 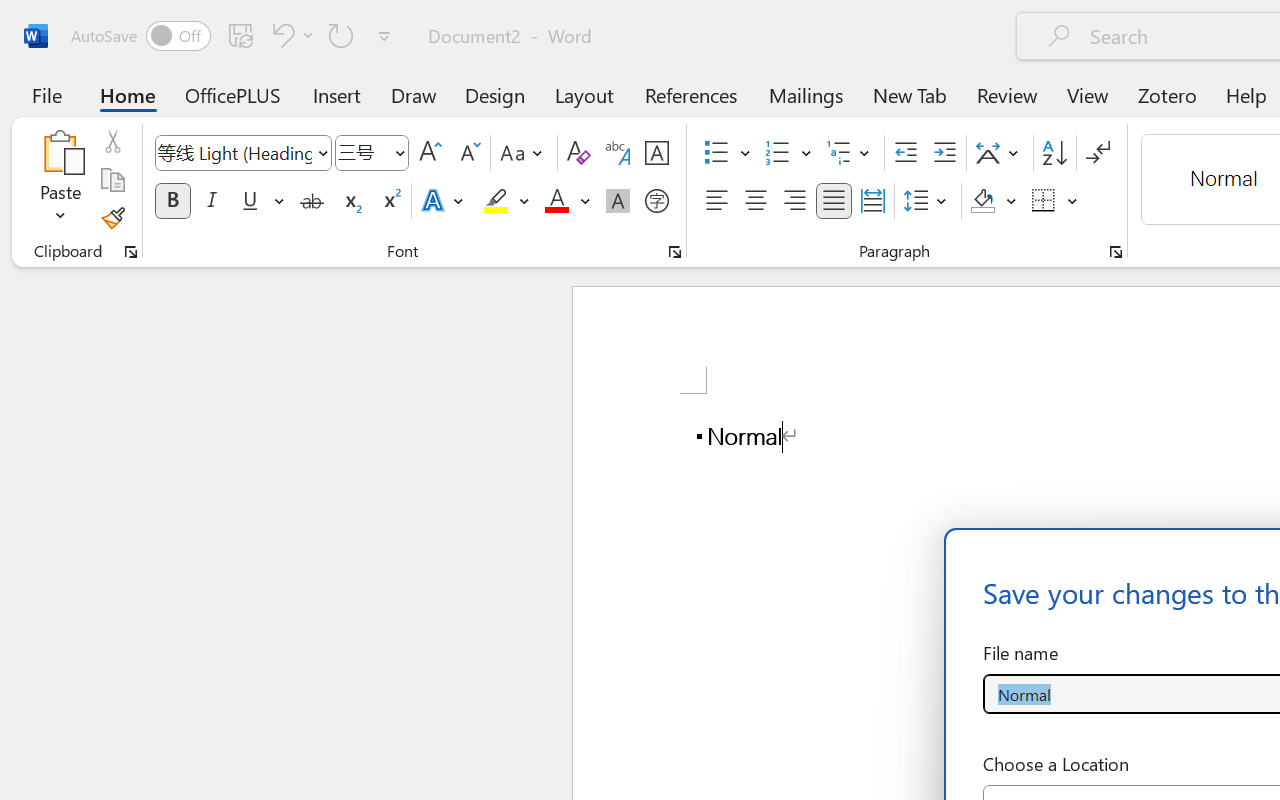 What do you see at coordinates (982, 201) in the screenshot?
I see `Shading RGB(0, 0, 0)` at bounding box center [982, 201].